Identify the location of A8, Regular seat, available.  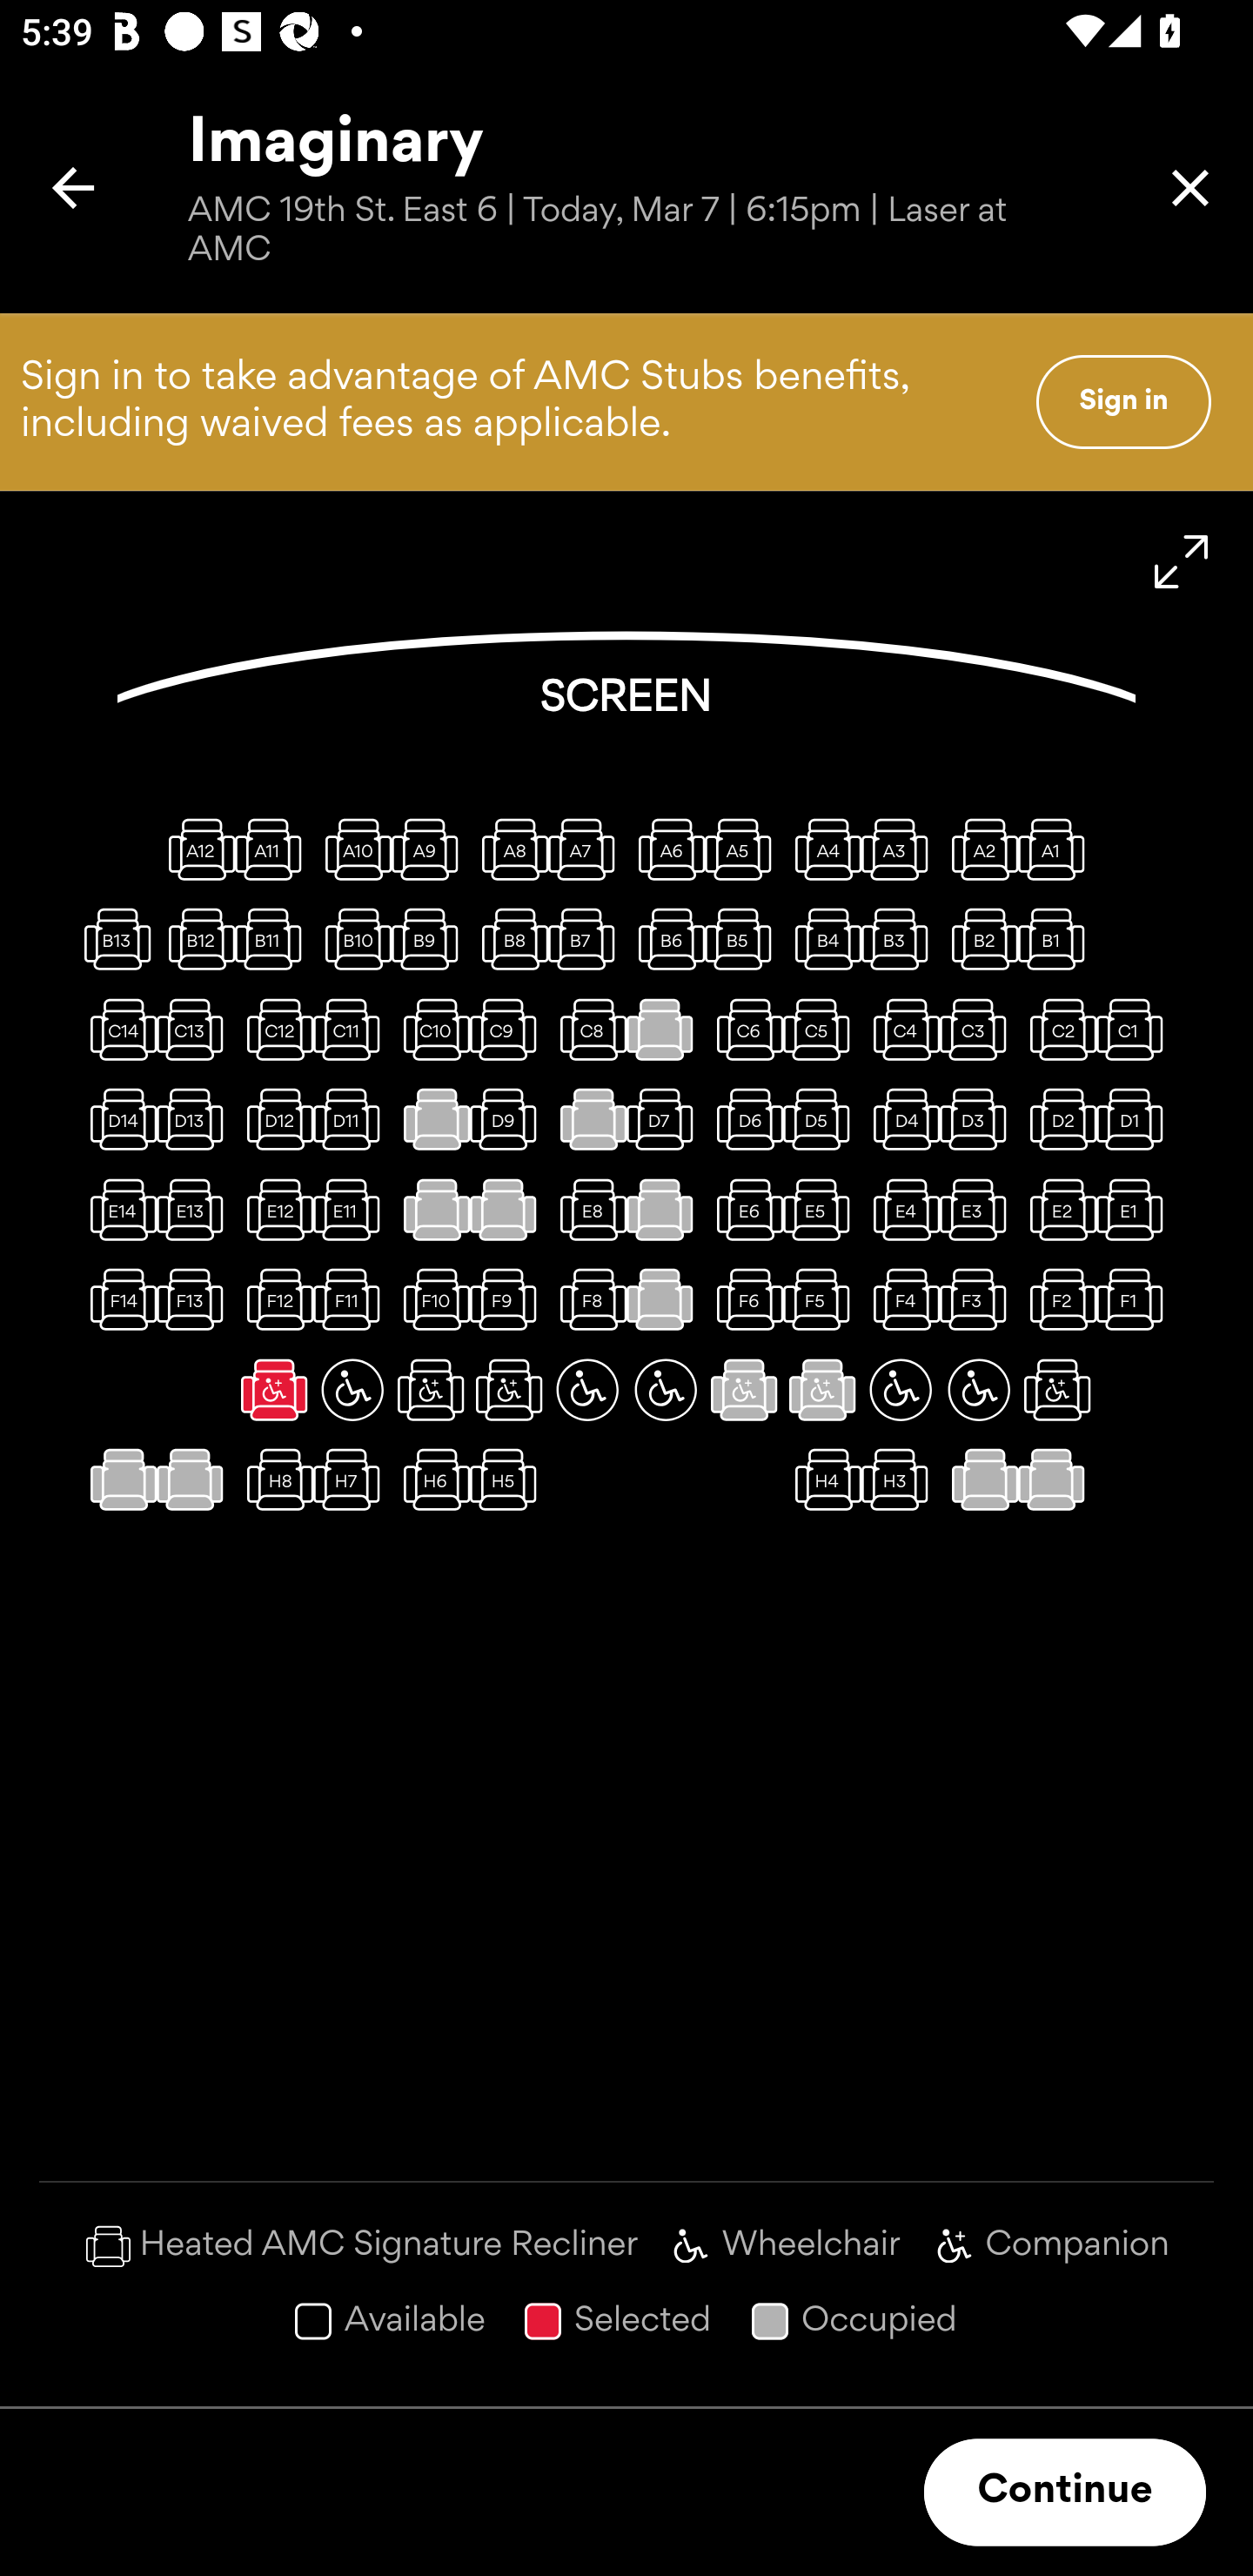
(509, 849).